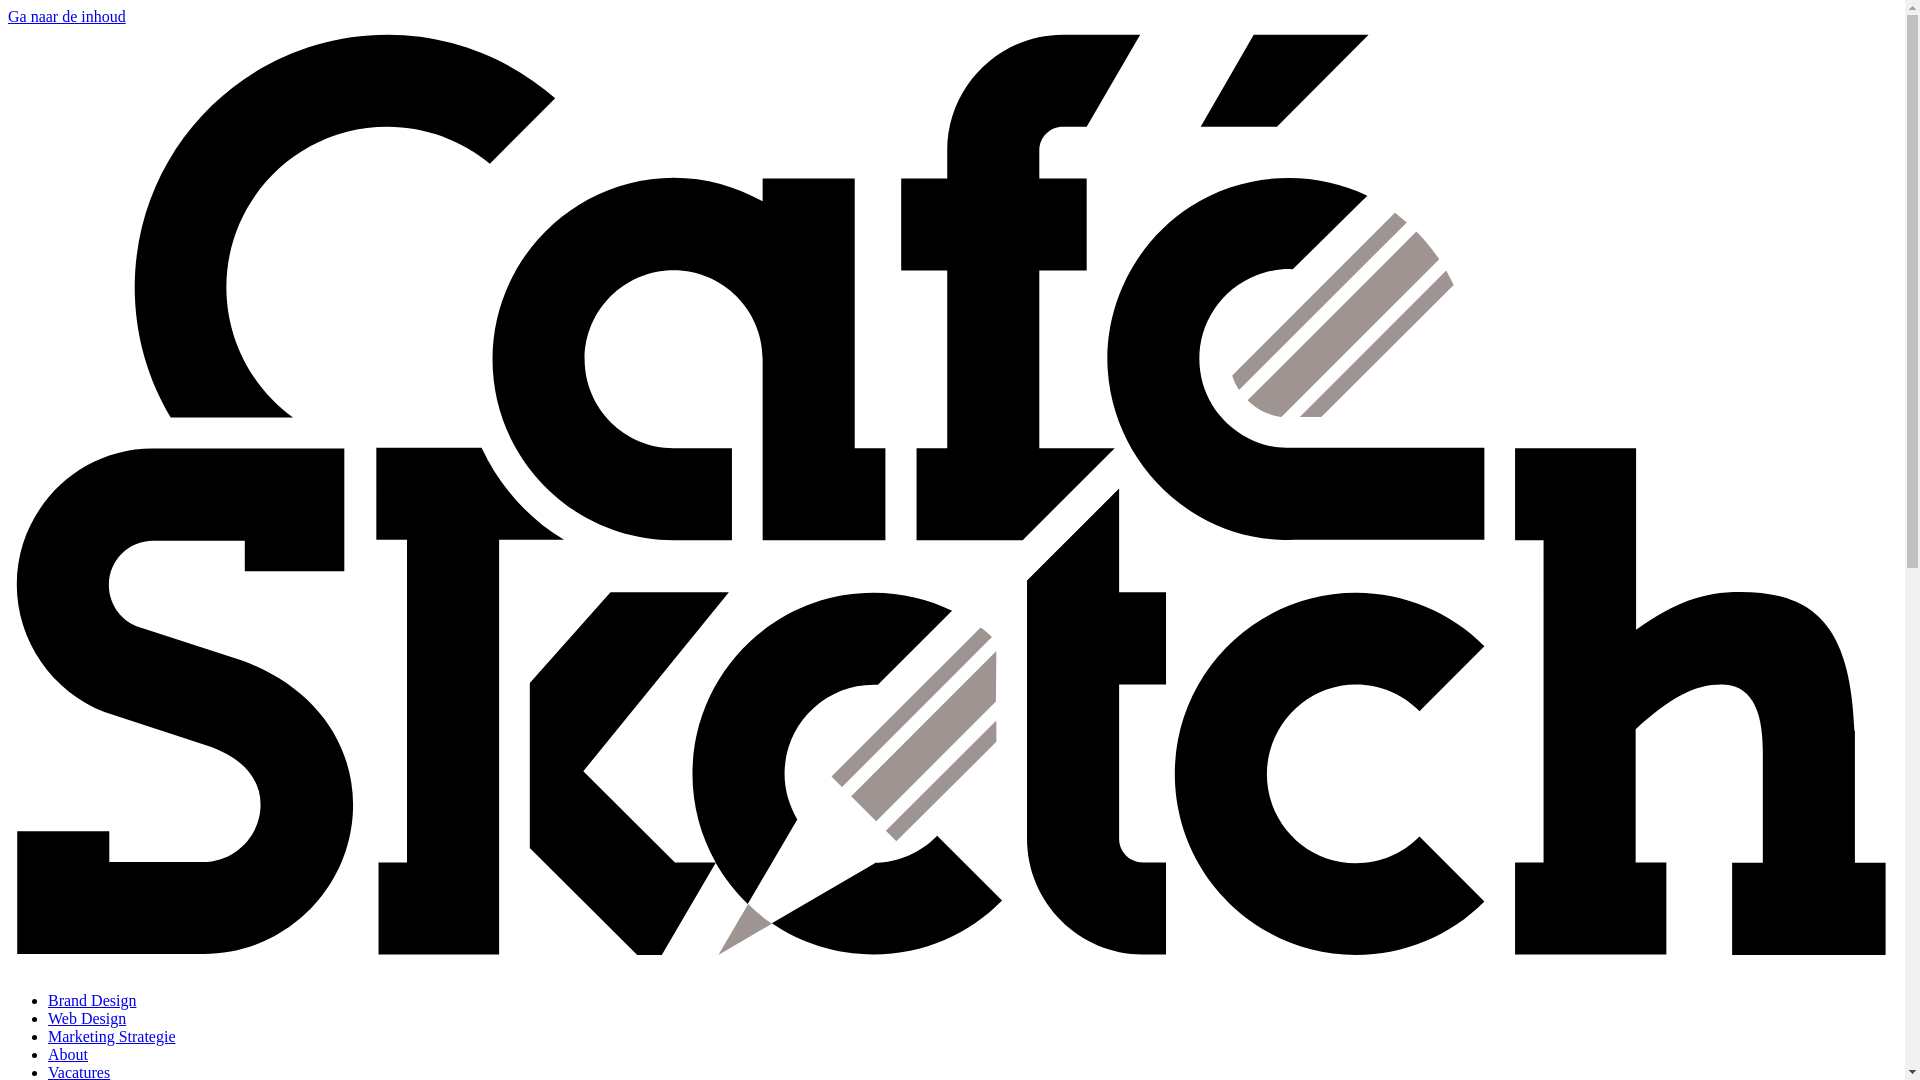 The height and width of the screenshot is (1080, 1920). What do you see at coordinates (112, 1036) in the screenshot?
I see `Marketing Strategie` at bounding box center [112, 1036].